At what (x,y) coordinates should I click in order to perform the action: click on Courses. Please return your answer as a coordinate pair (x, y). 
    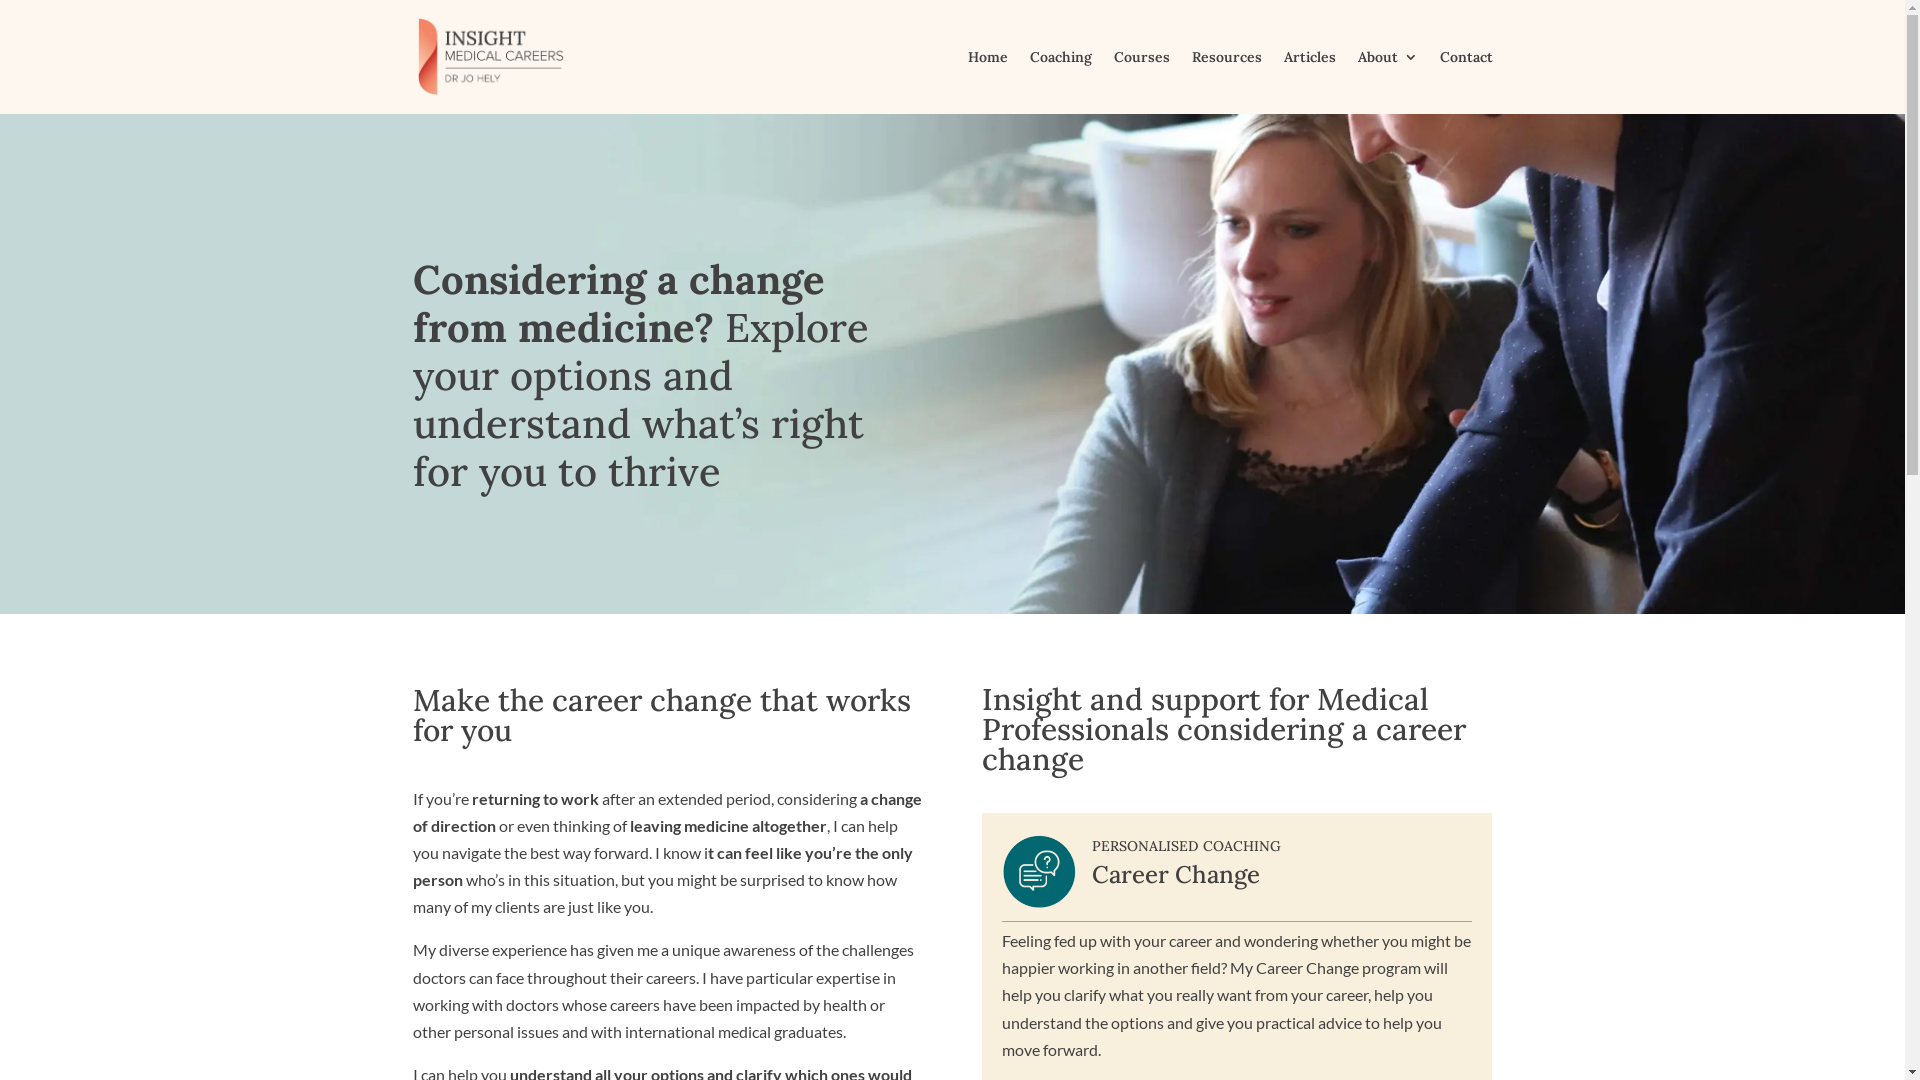
    Looking at the image, I should click on (1142, 82).